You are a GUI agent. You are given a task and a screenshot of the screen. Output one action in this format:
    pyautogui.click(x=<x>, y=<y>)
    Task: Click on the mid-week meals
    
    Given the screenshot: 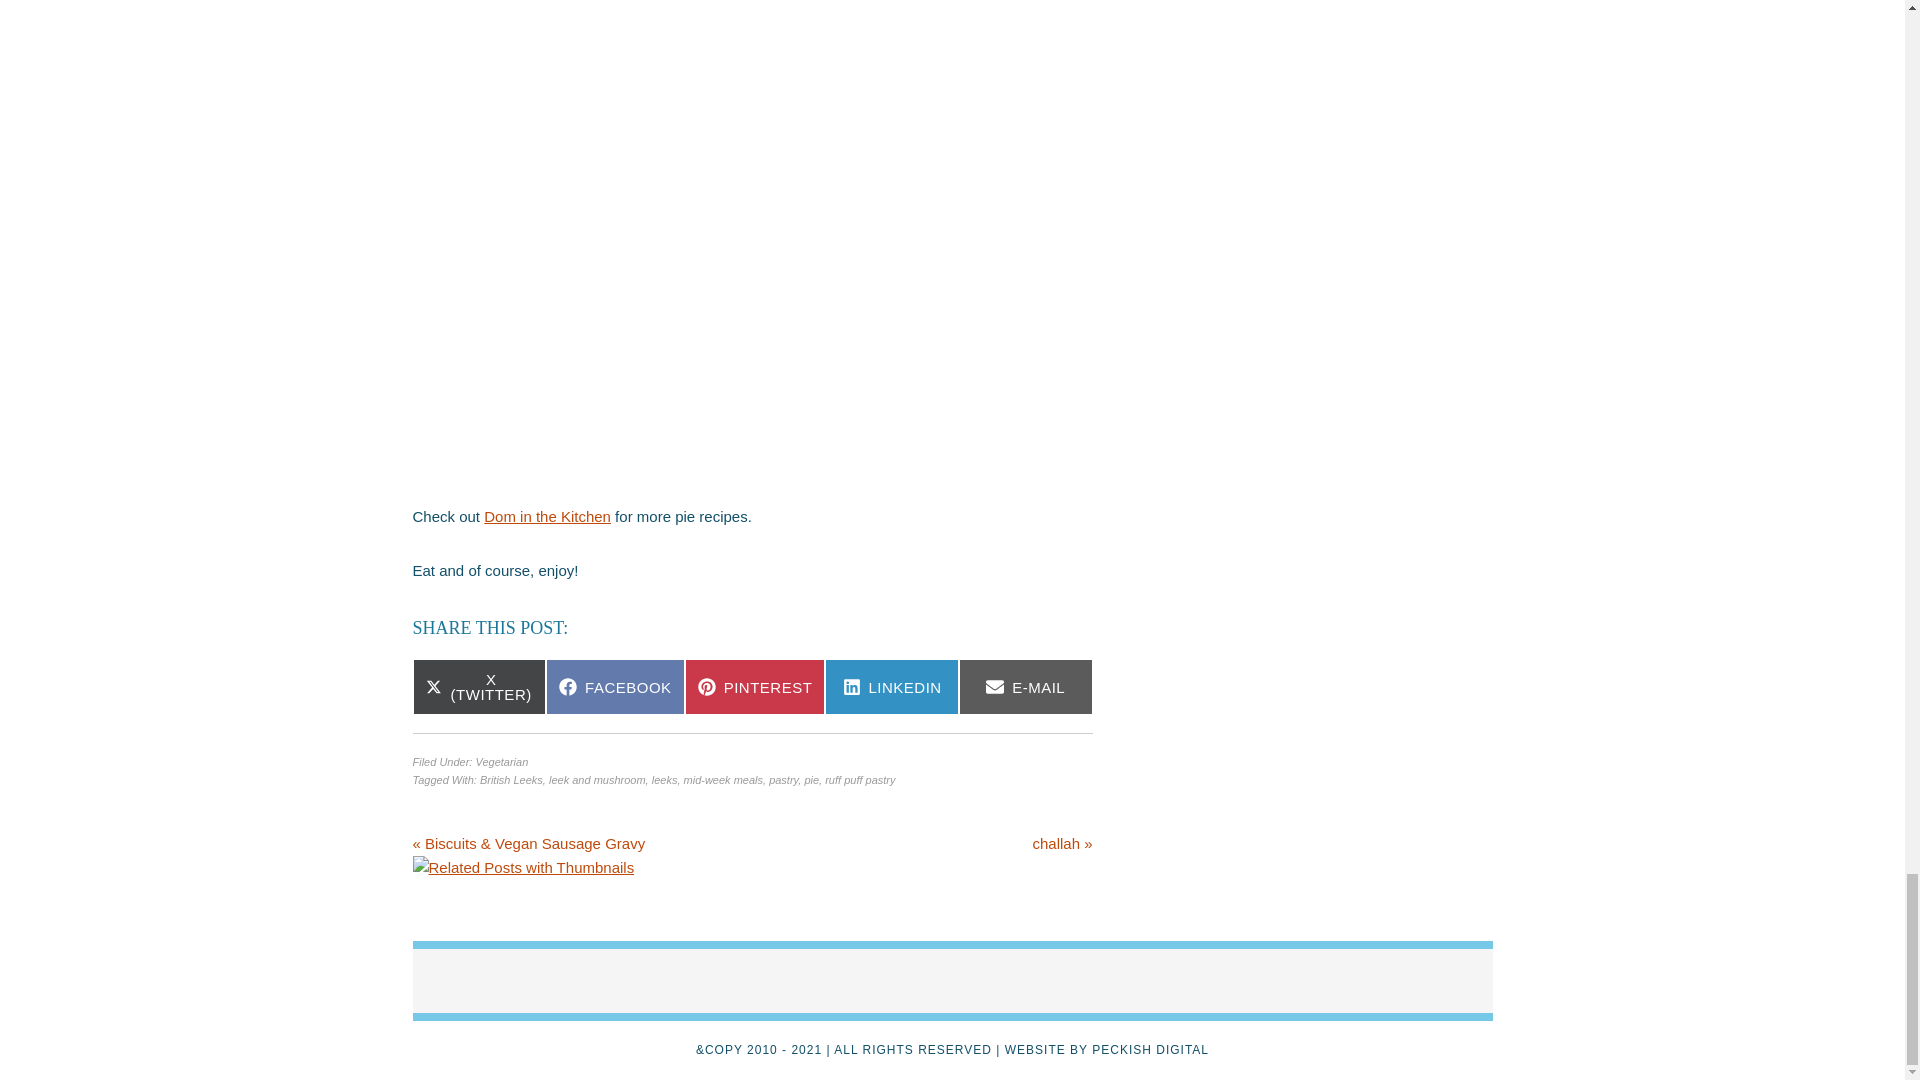 What is the action you would take?
    pyautogui.click(x=722, y=780)
    